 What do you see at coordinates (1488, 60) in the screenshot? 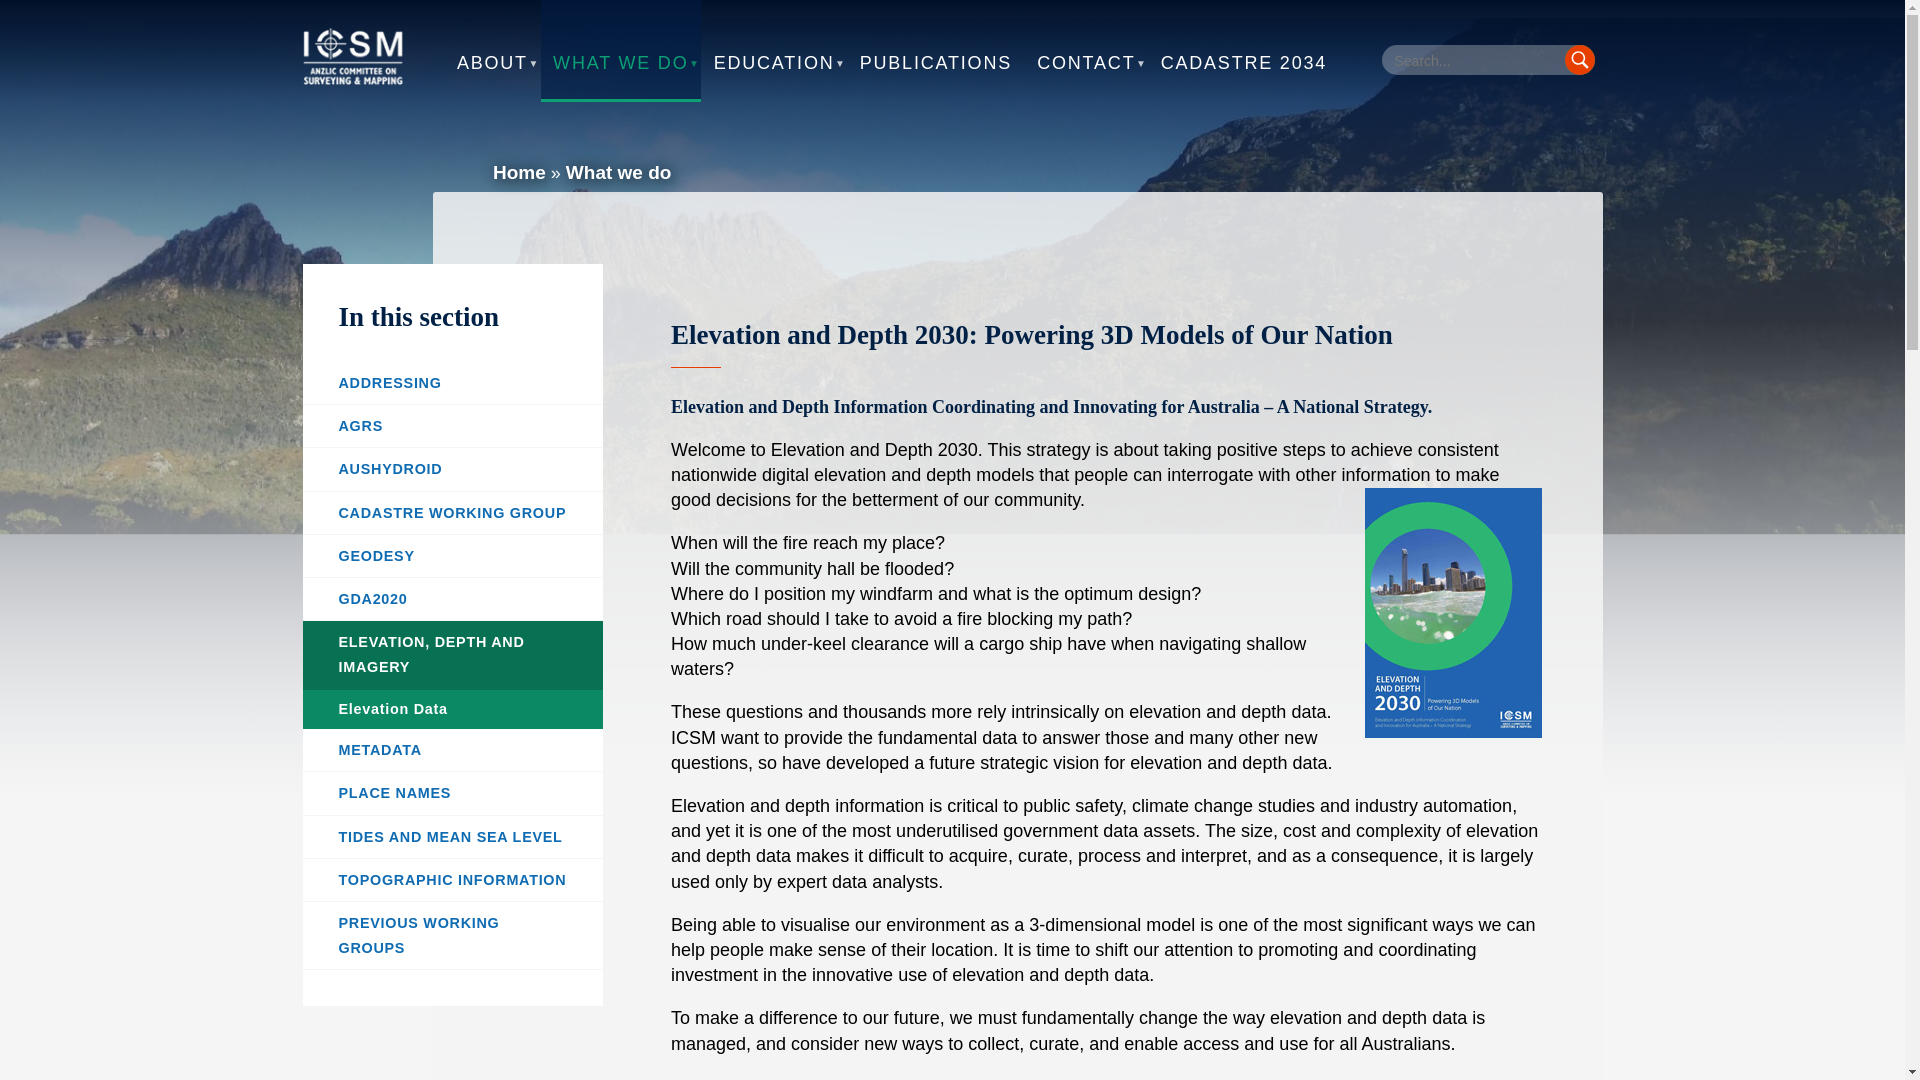
I see `Search keywords` at bounding box center [1488, 60].